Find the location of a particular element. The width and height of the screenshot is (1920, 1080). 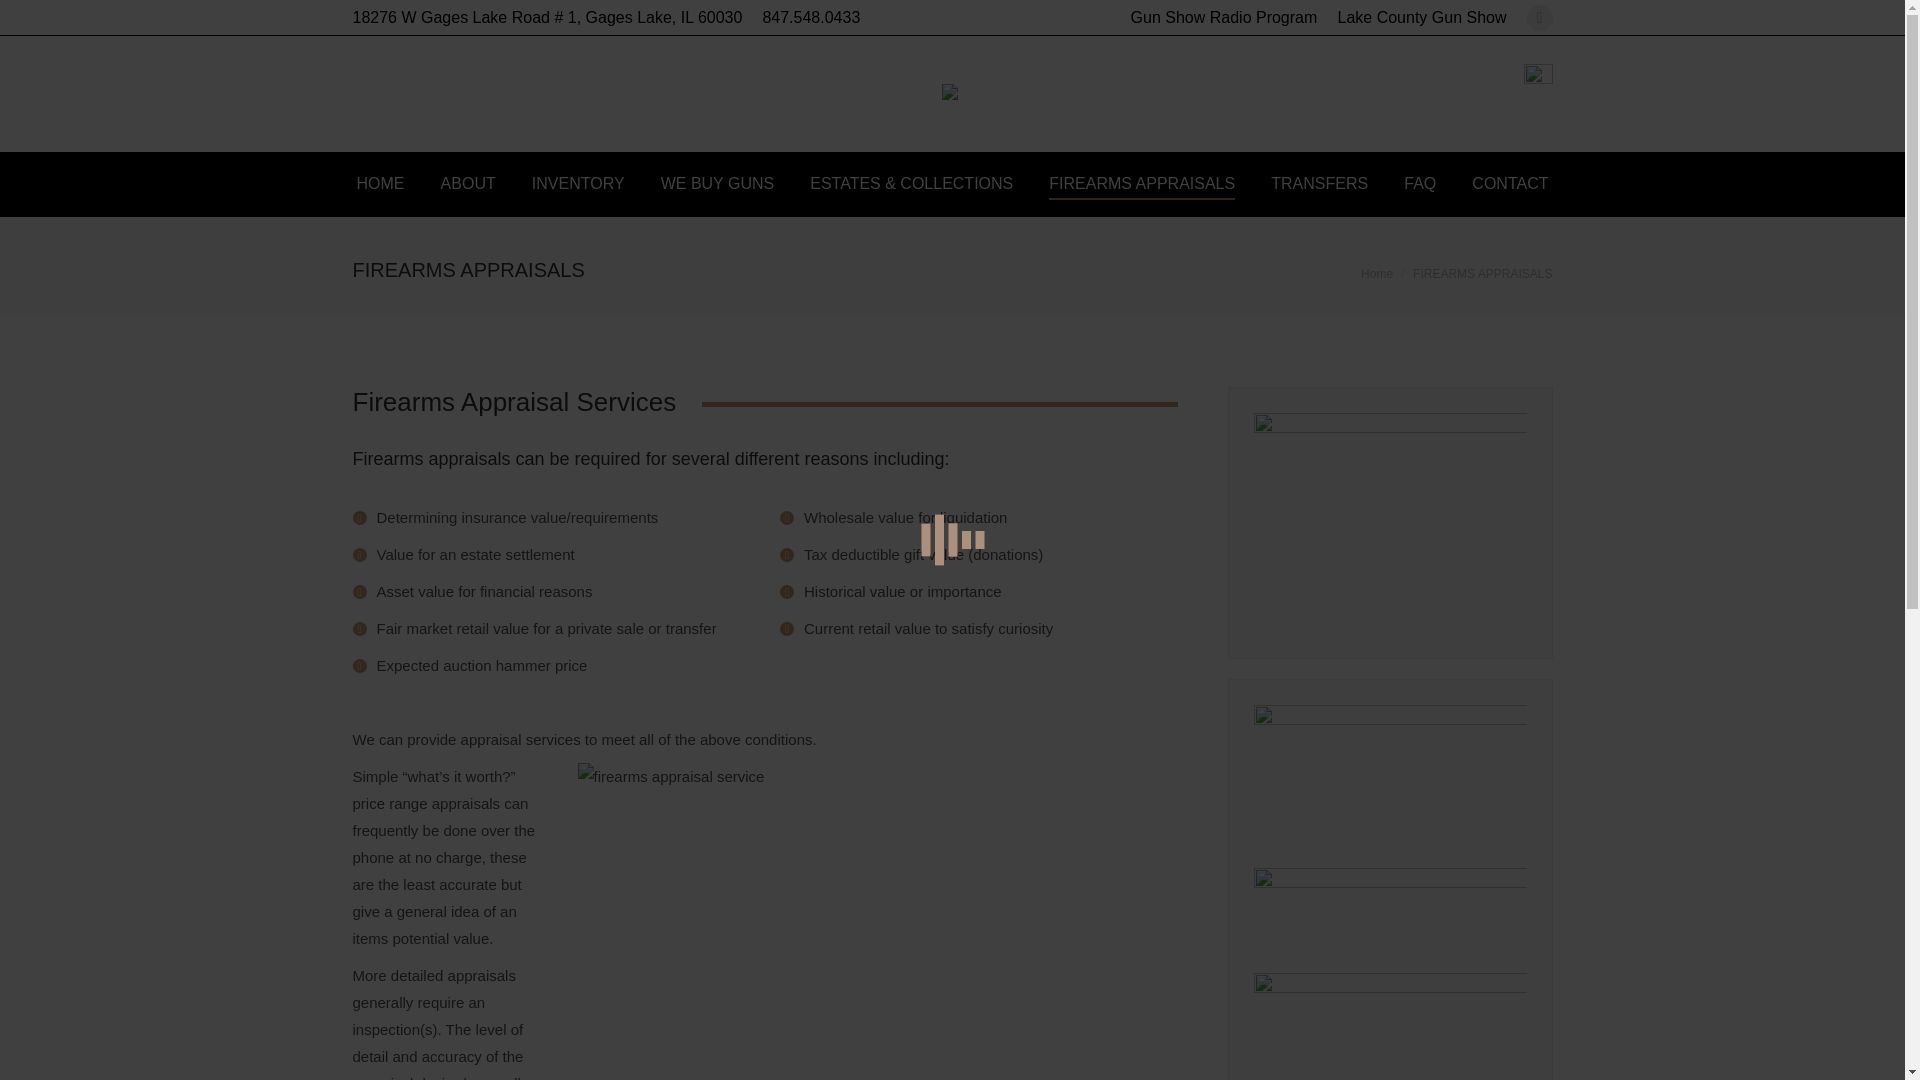

Home is located at coordinates (1377, 272).